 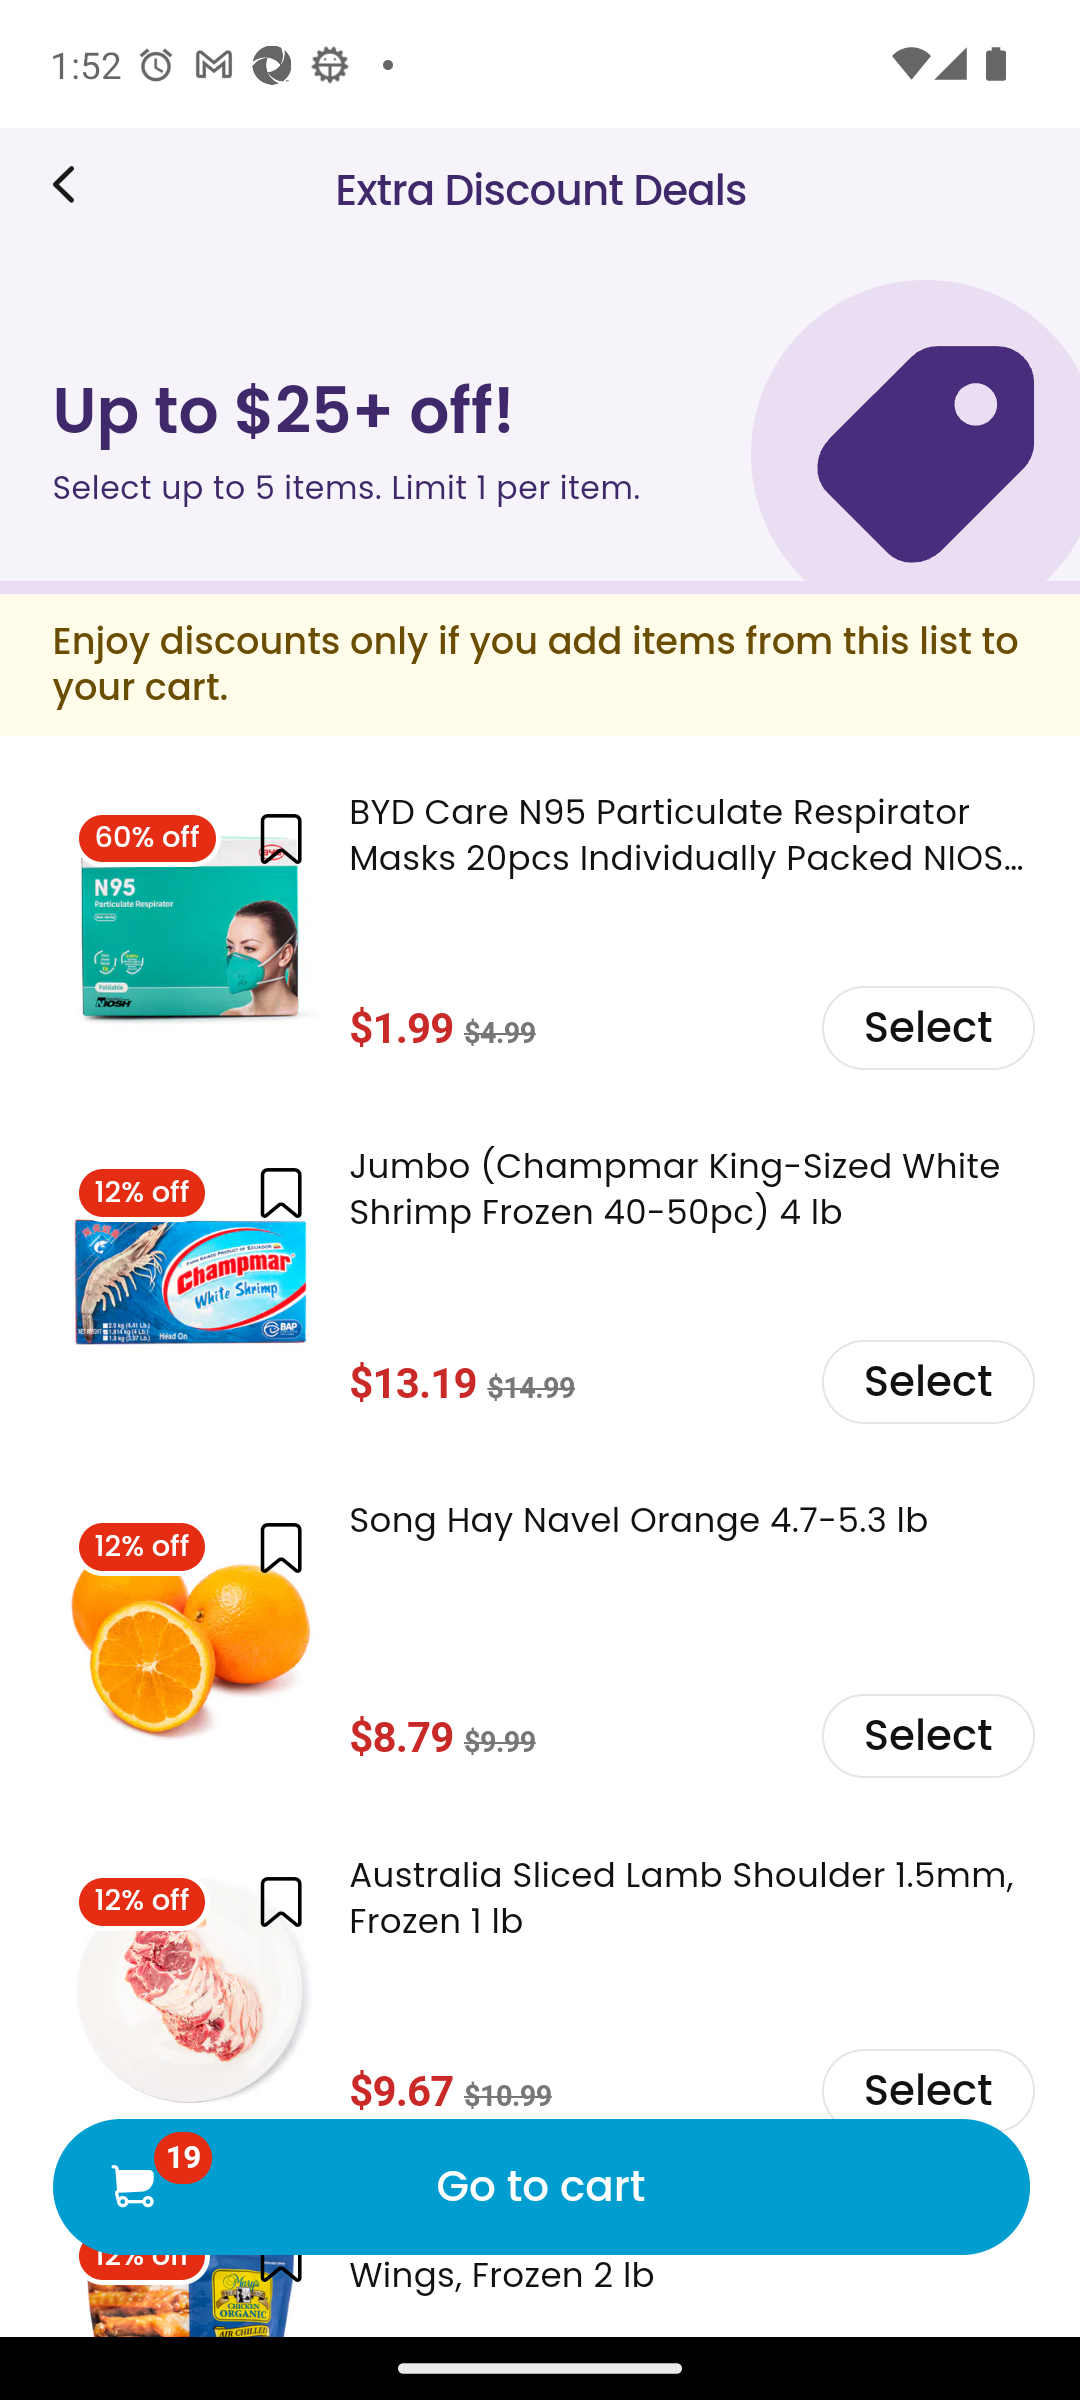 I want to click on , so click(x=280, y=1902).